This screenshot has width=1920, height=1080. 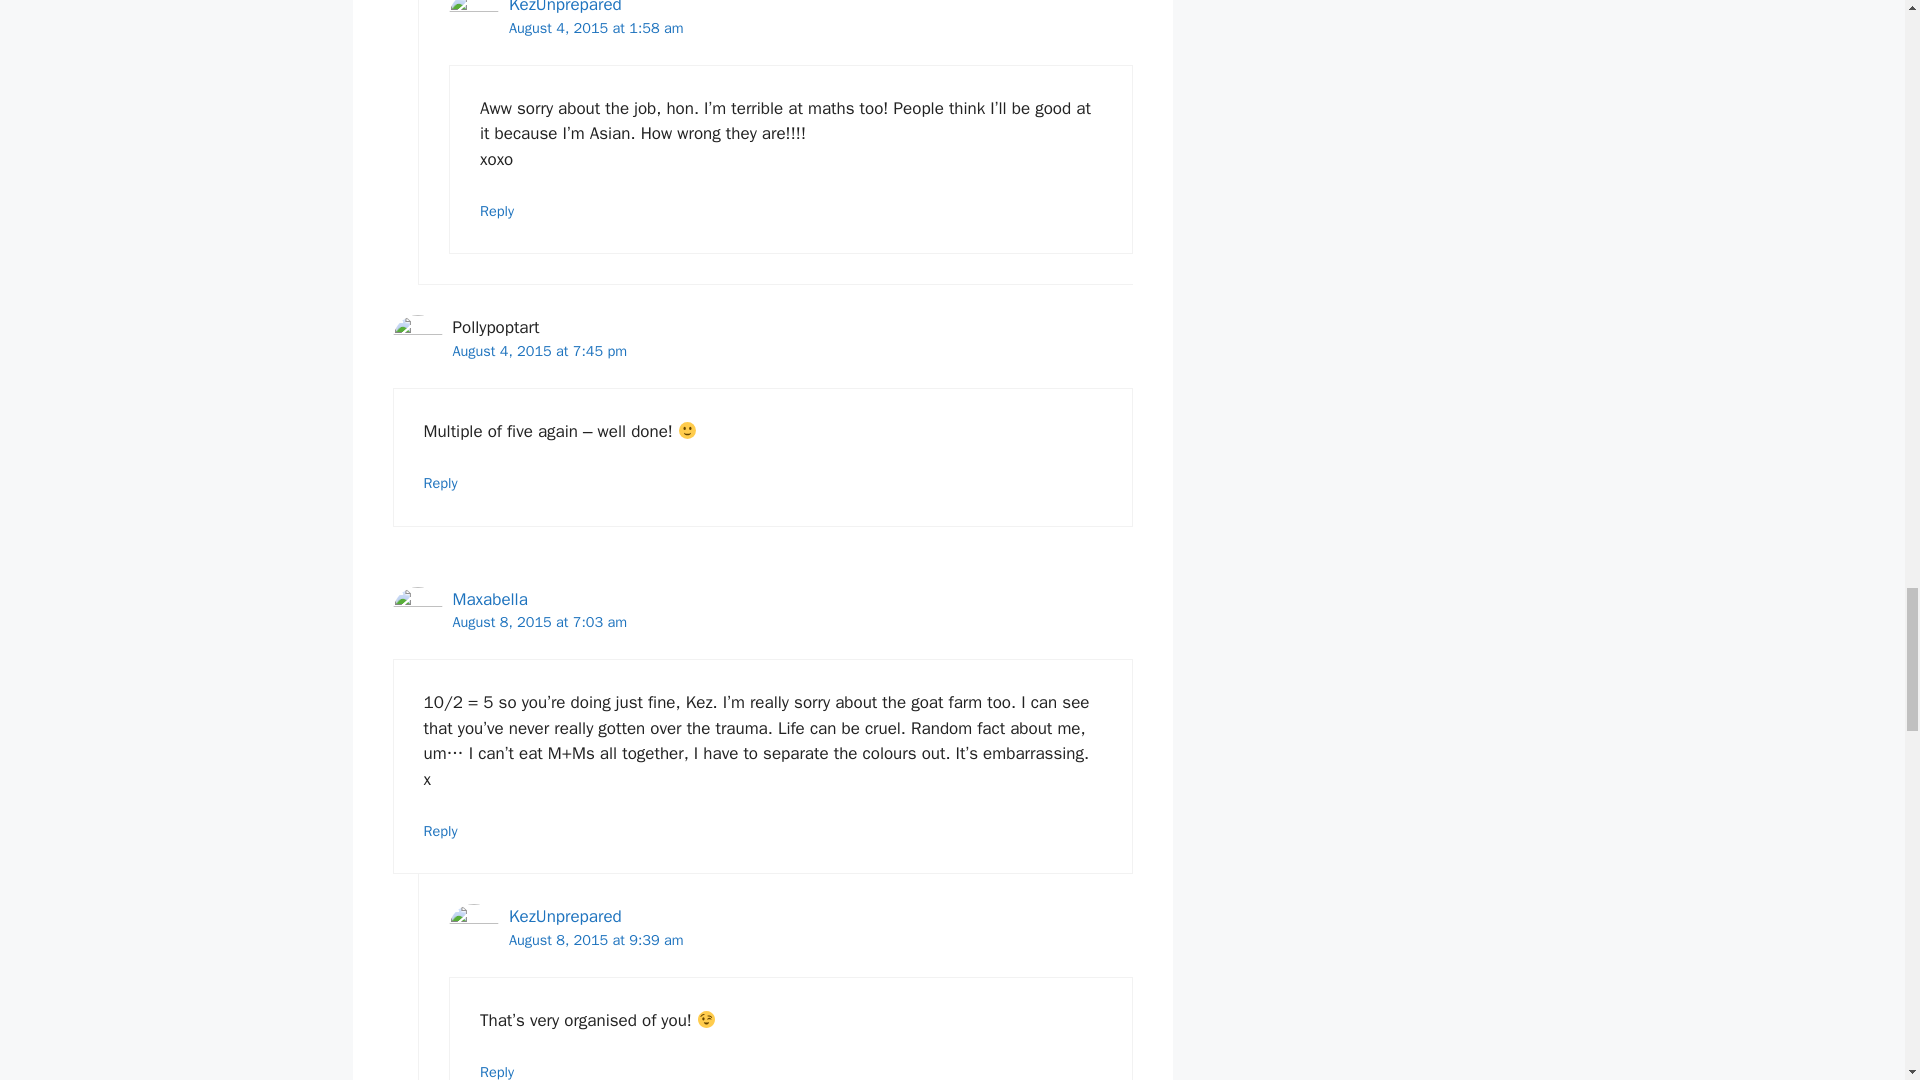 I want to click on Reply, so click(x=441, y=483).